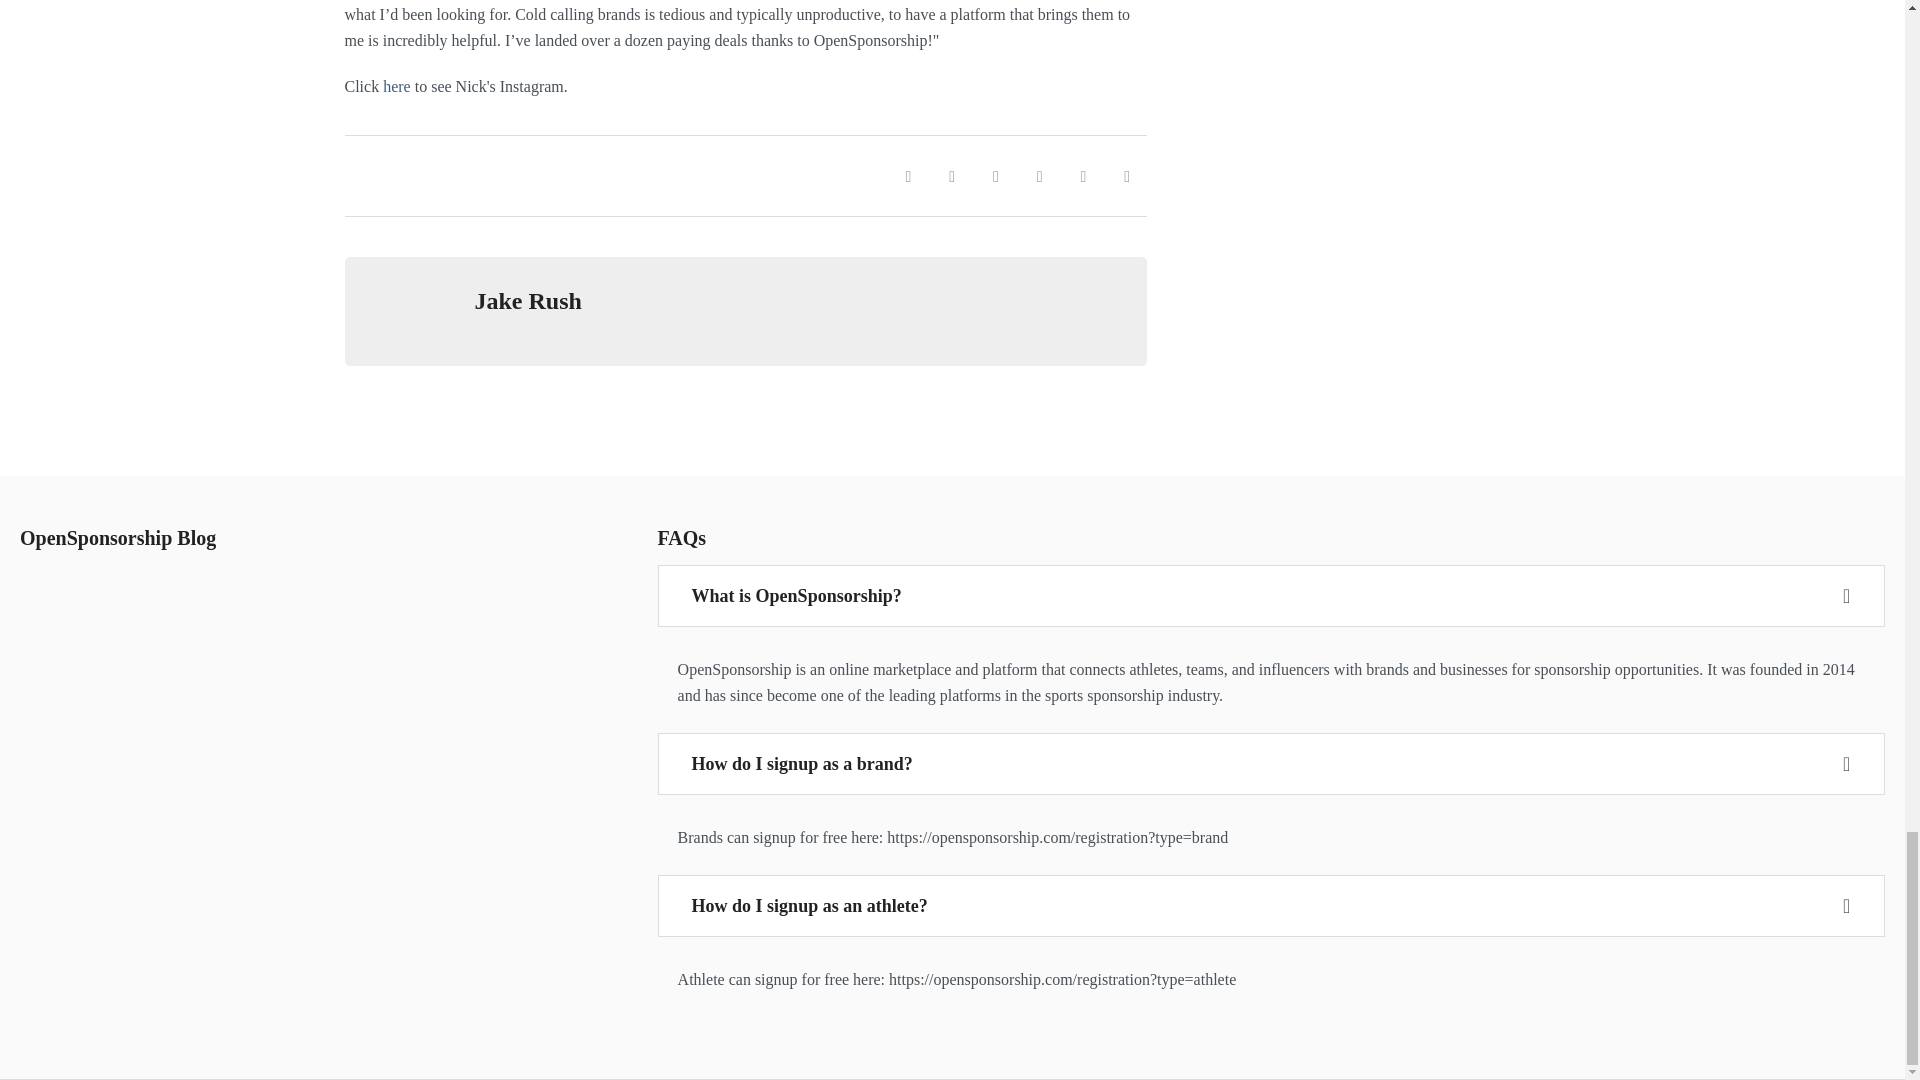 The image size is (1920, 1080). Describe the element at coordinates (1082, 175) in the screenshot. I see `Pinterest` at that location.